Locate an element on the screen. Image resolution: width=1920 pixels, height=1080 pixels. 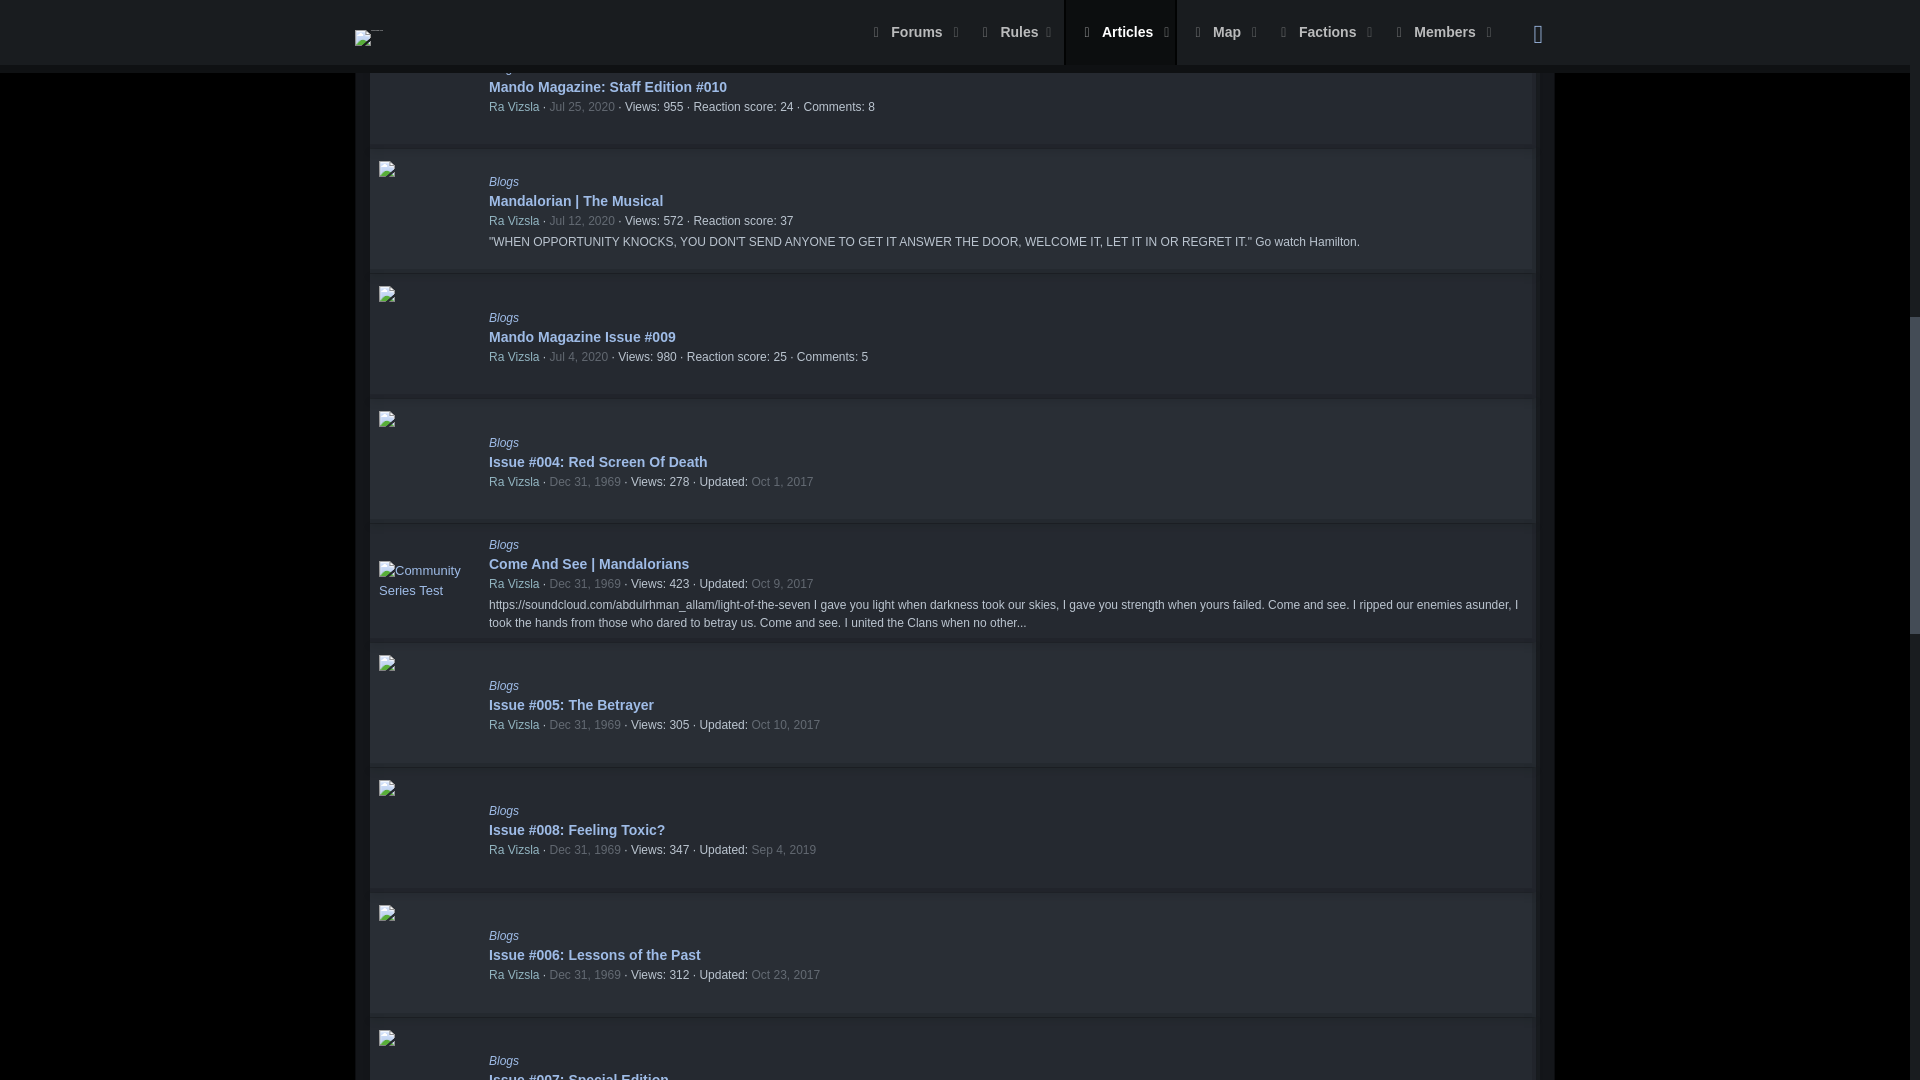
Jul 25, 2020 at 11:38 AM is located at coordinates (582, 107).